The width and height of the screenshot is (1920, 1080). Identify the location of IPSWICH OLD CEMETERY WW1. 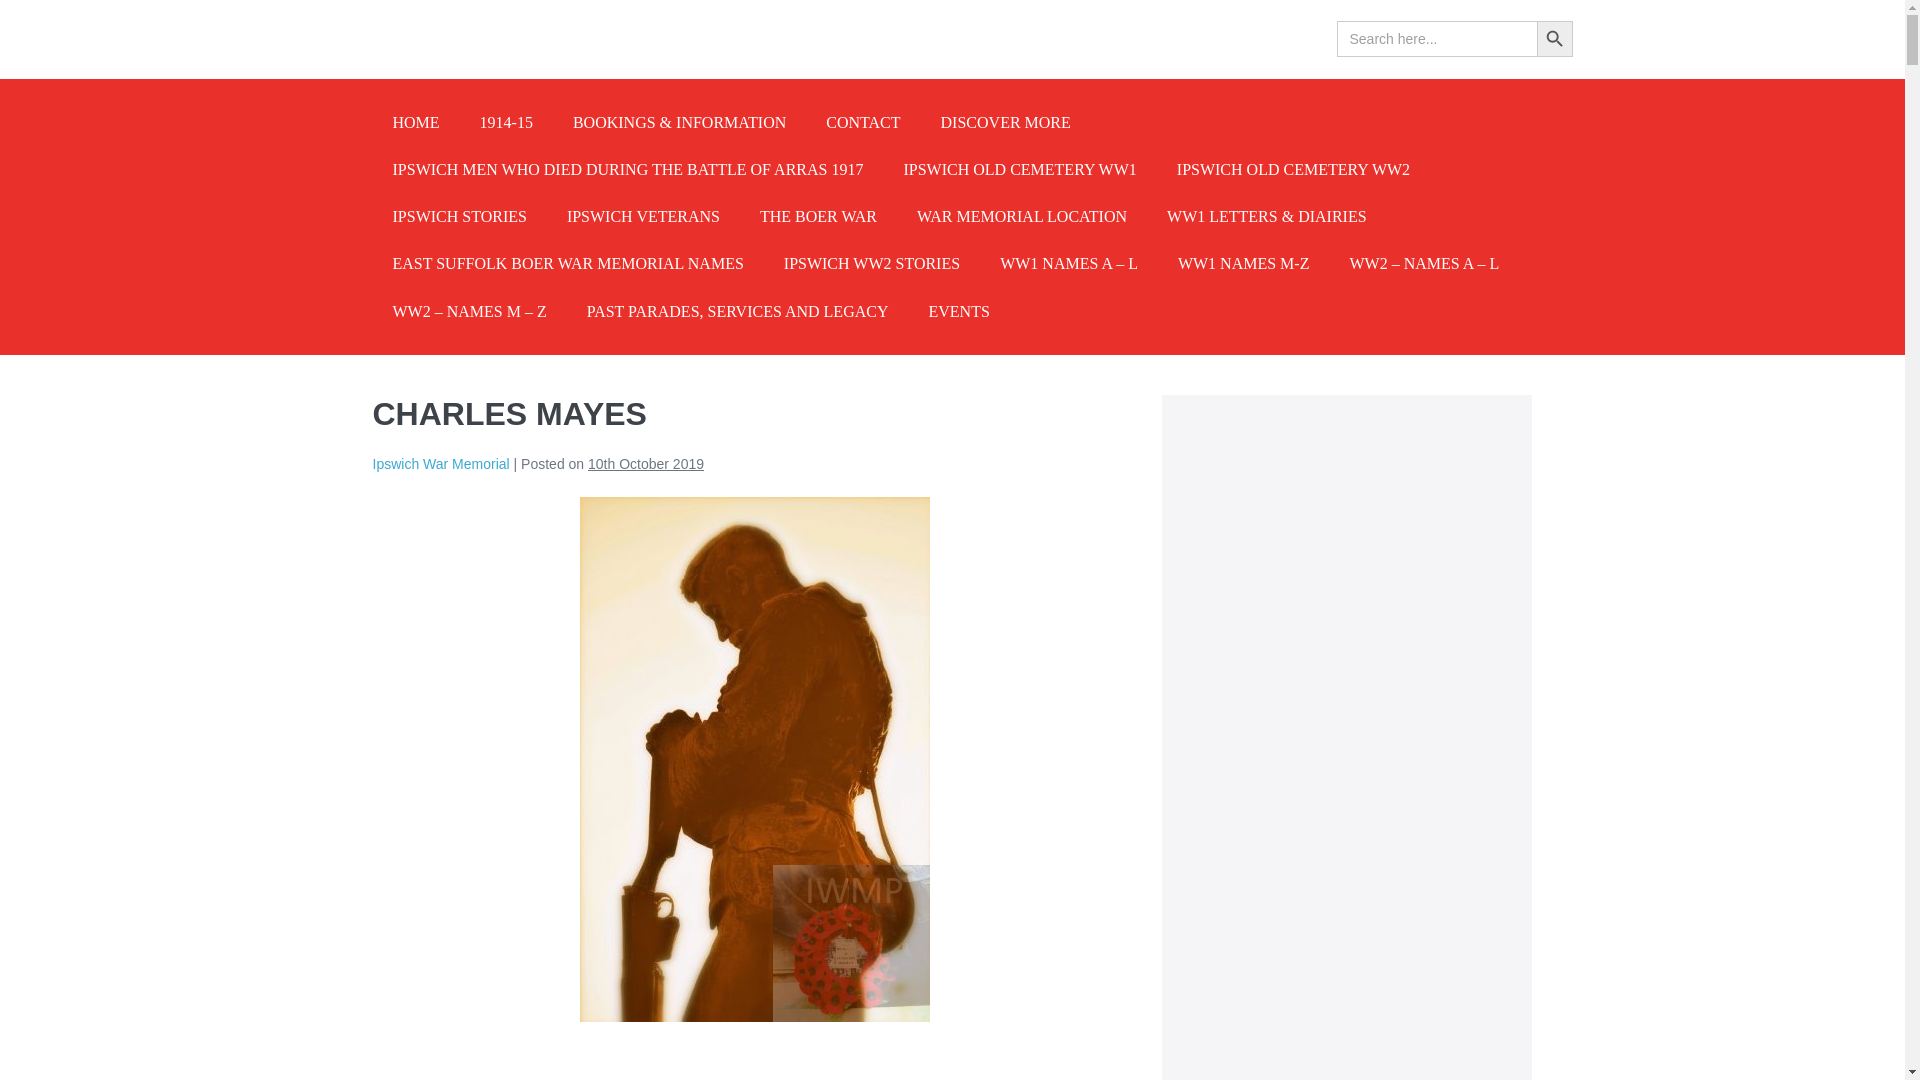
(1019, 169).